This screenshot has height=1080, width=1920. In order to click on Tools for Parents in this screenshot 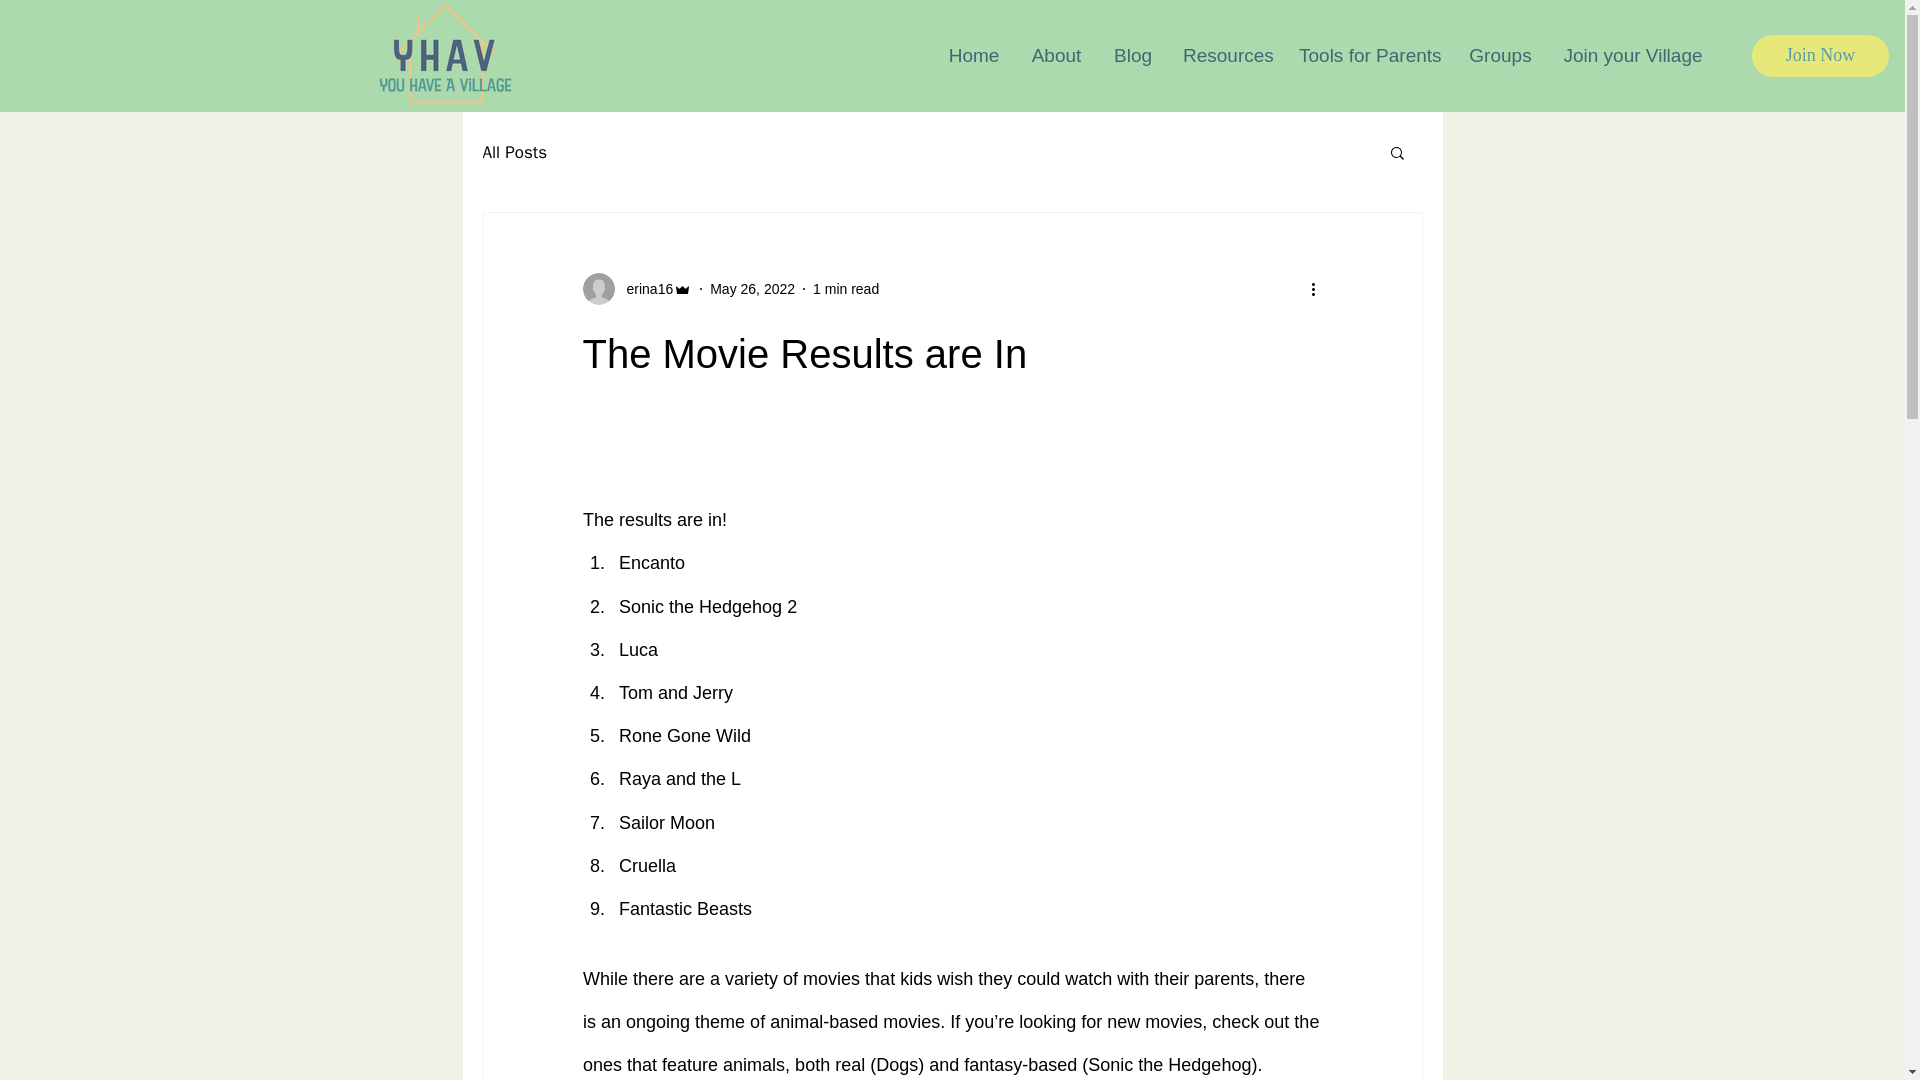, I will do `click(1368, 55)`.